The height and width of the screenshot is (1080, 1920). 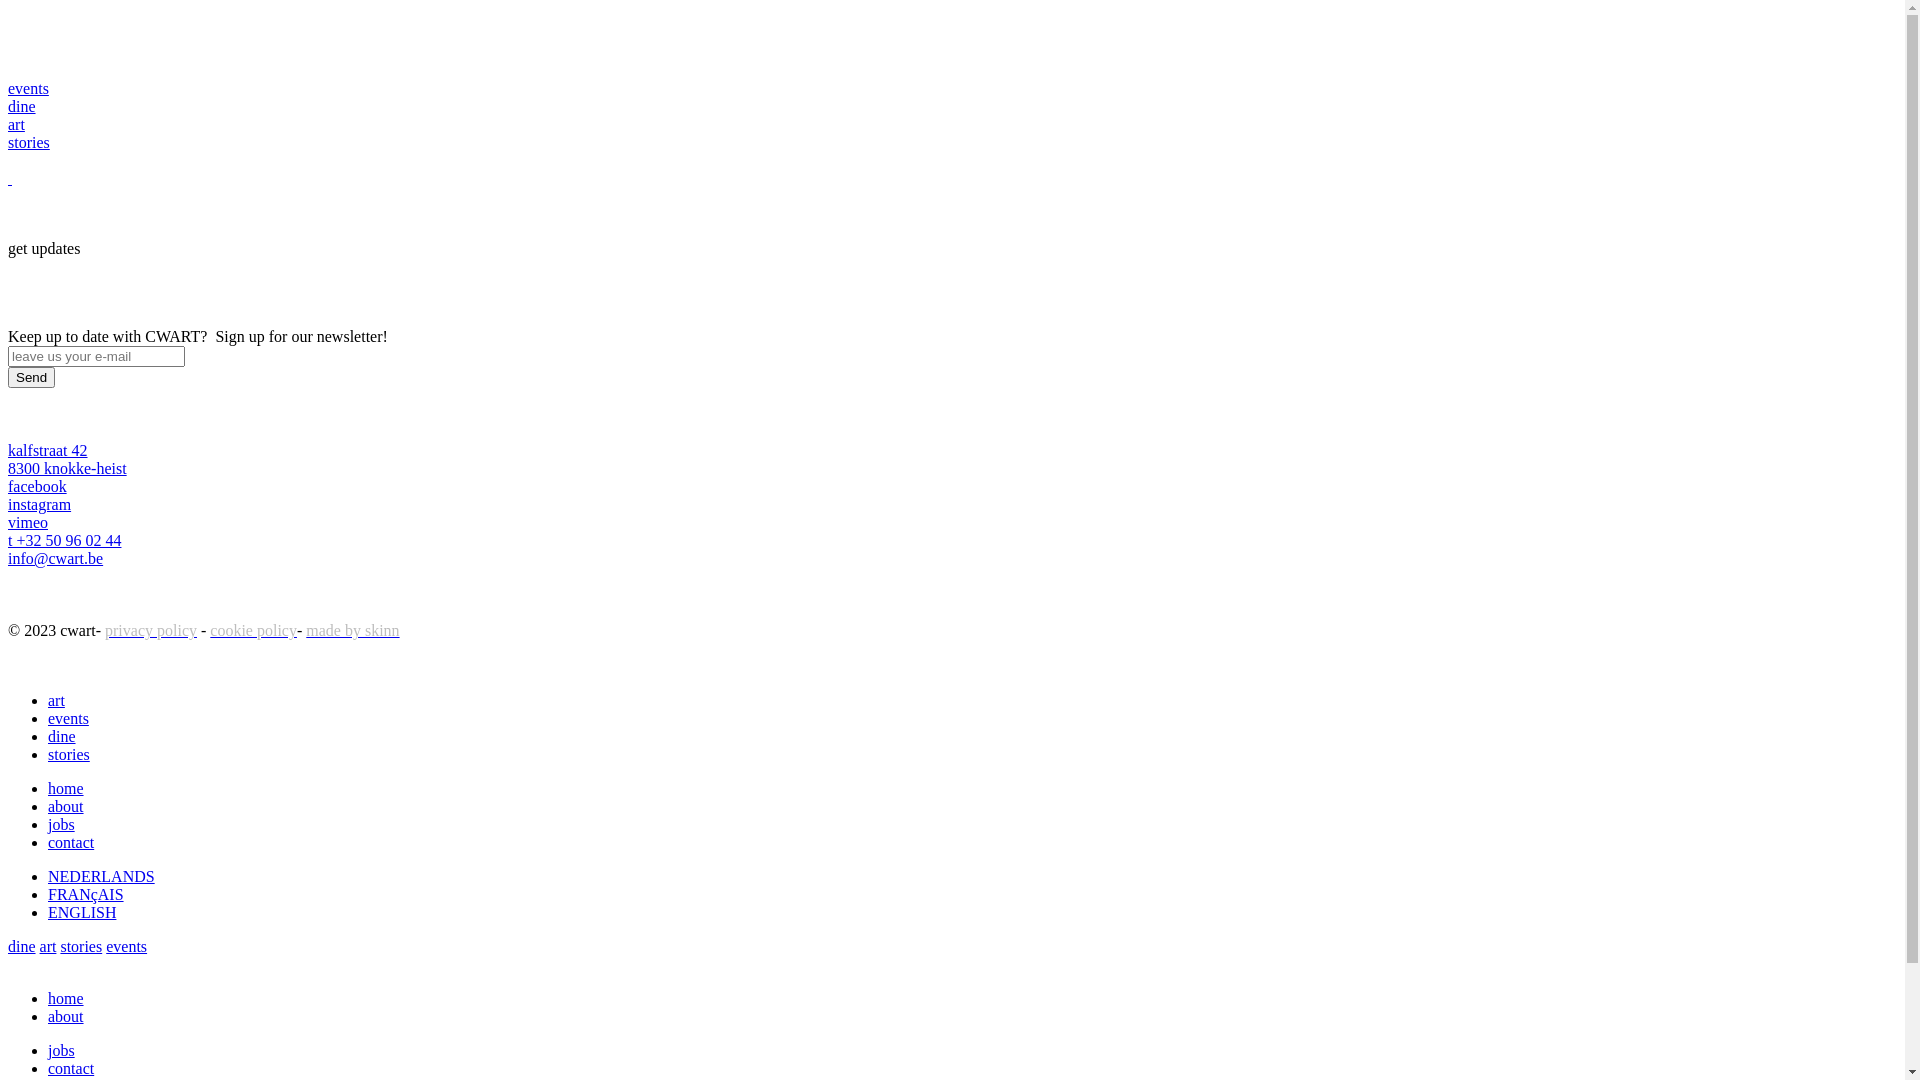 What do you see at coordinates (48, 946) in the screenshot?
I see `art` at bounding box center [48, 946].